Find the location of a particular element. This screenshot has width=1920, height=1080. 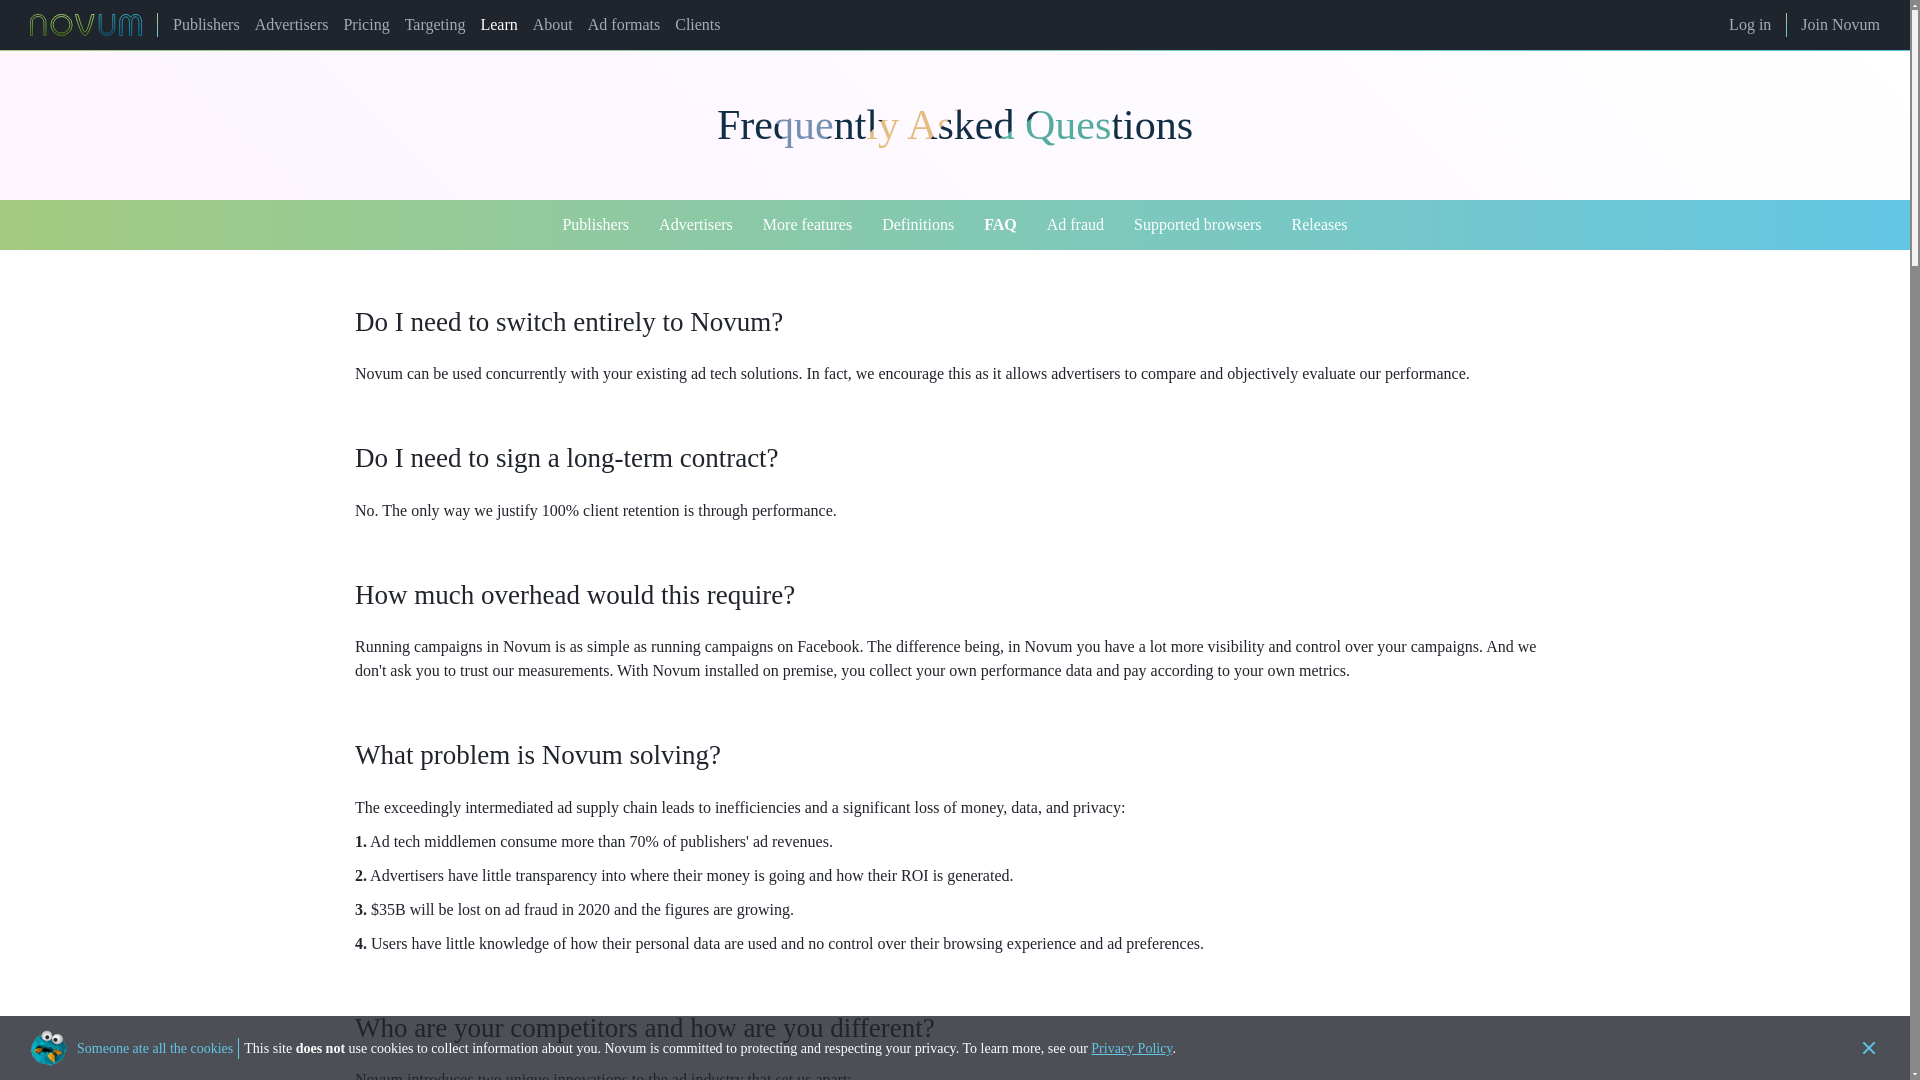

Publishers is located at coordinates (602, 224).